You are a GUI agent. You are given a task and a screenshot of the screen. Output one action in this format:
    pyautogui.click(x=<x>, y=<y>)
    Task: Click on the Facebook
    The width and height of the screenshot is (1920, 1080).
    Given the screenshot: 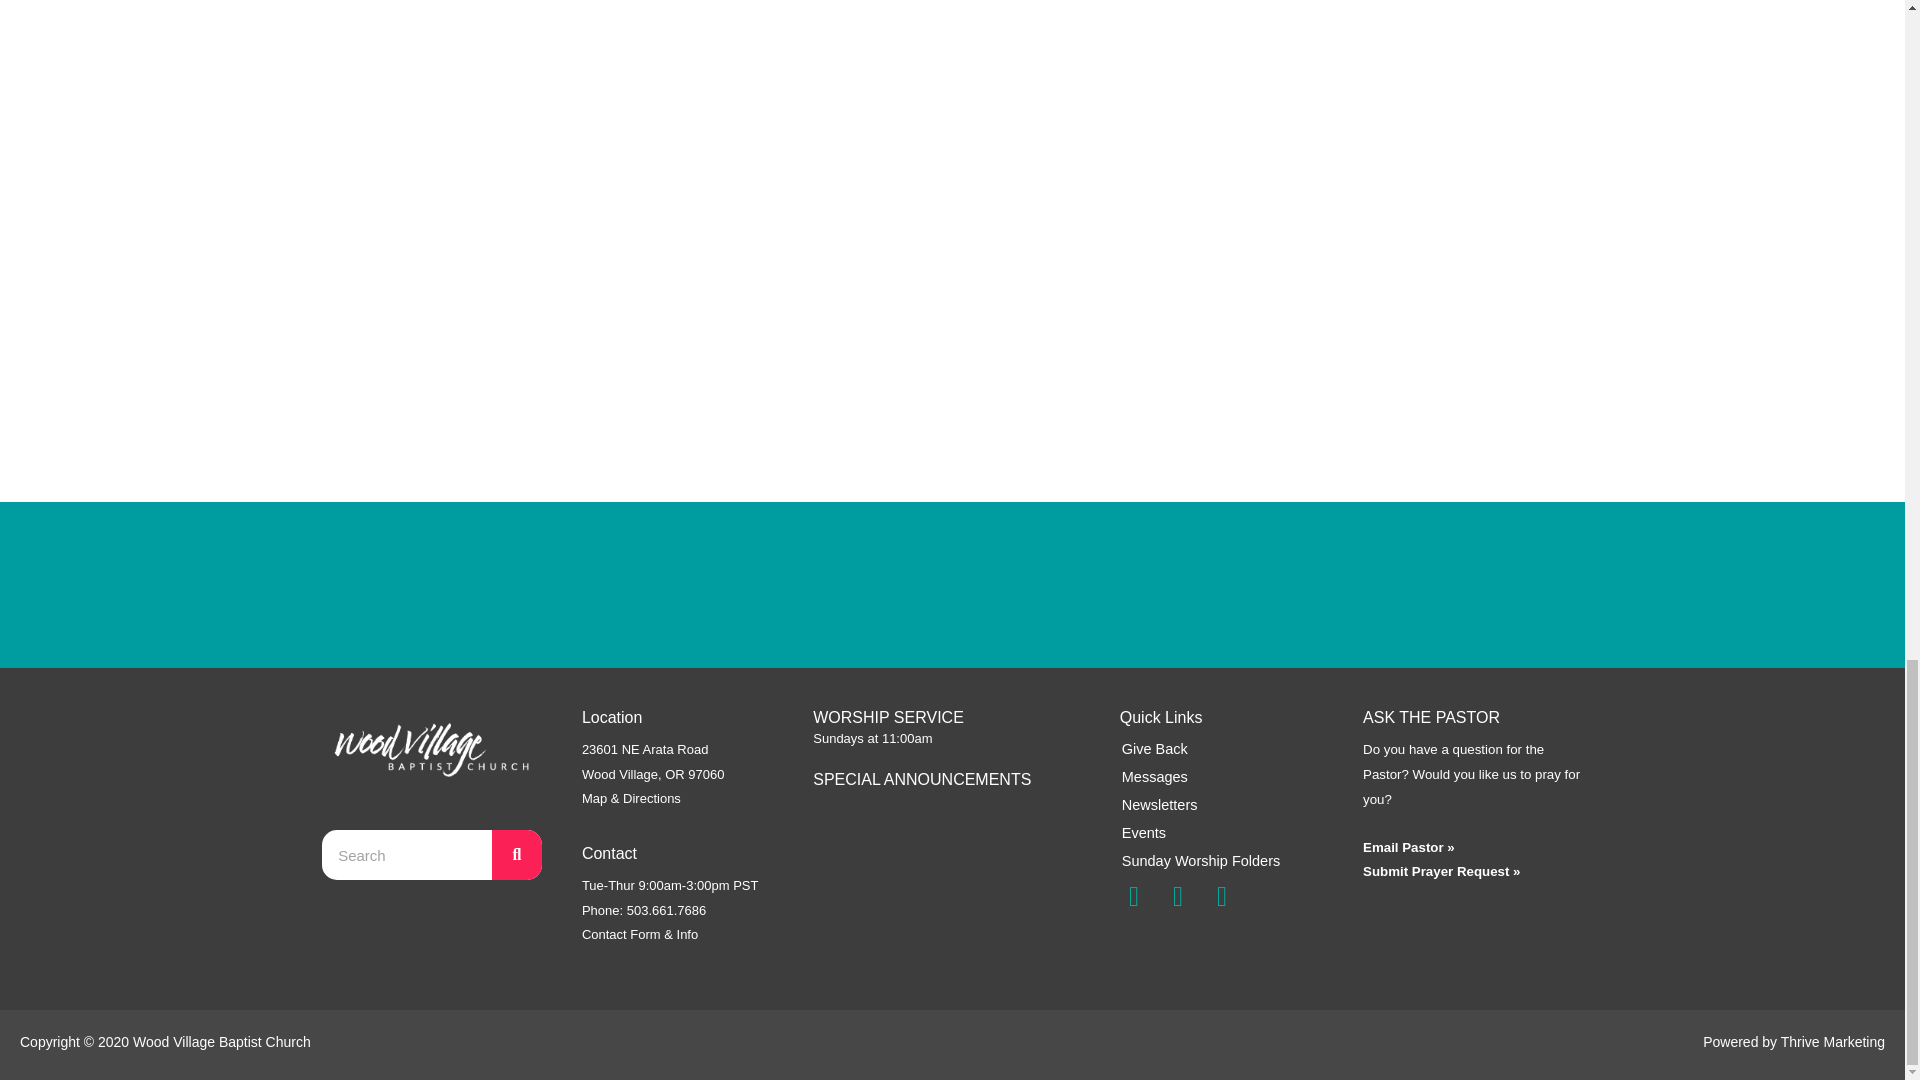 What is the action you would take?
    pyautogui.click(x=1134, y=897)
    